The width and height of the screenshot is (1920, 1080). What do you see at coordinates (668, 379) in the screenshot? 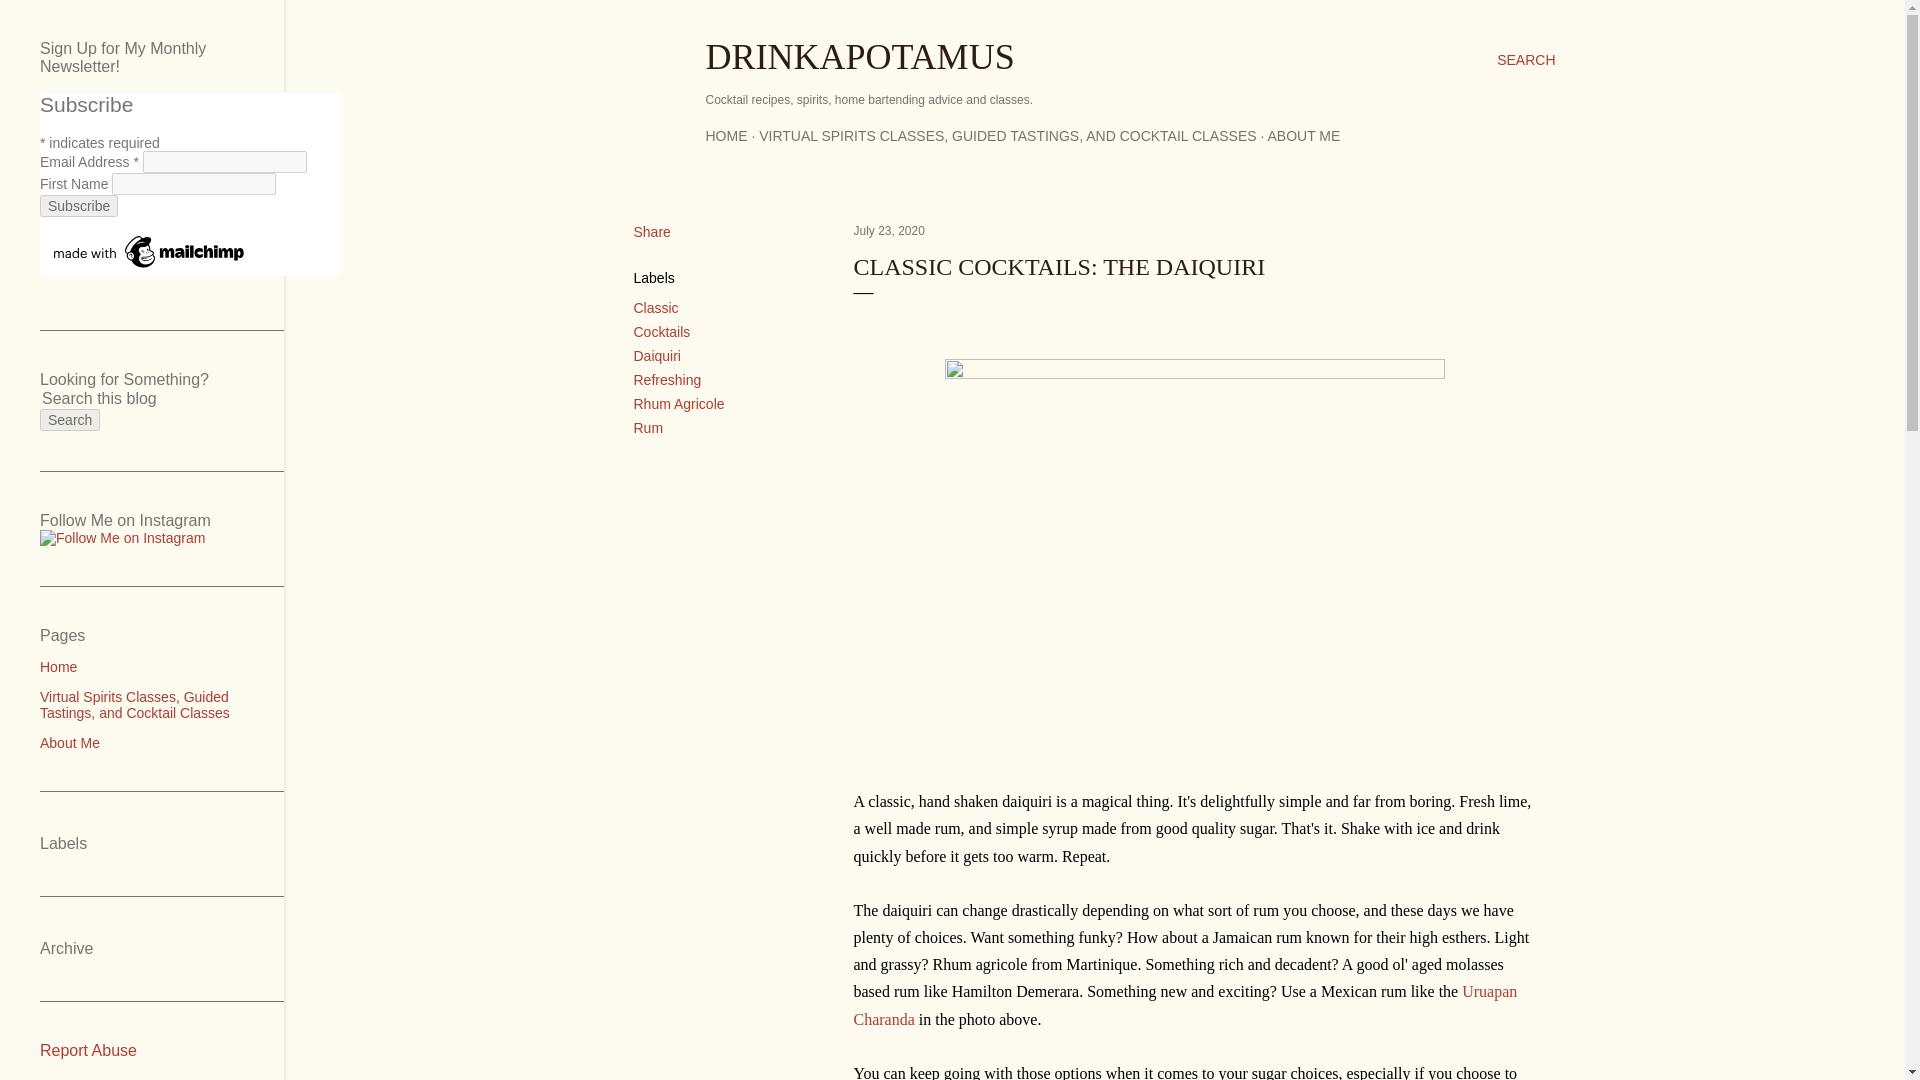
I see `Refreshing` at bounding box center [668, 379].